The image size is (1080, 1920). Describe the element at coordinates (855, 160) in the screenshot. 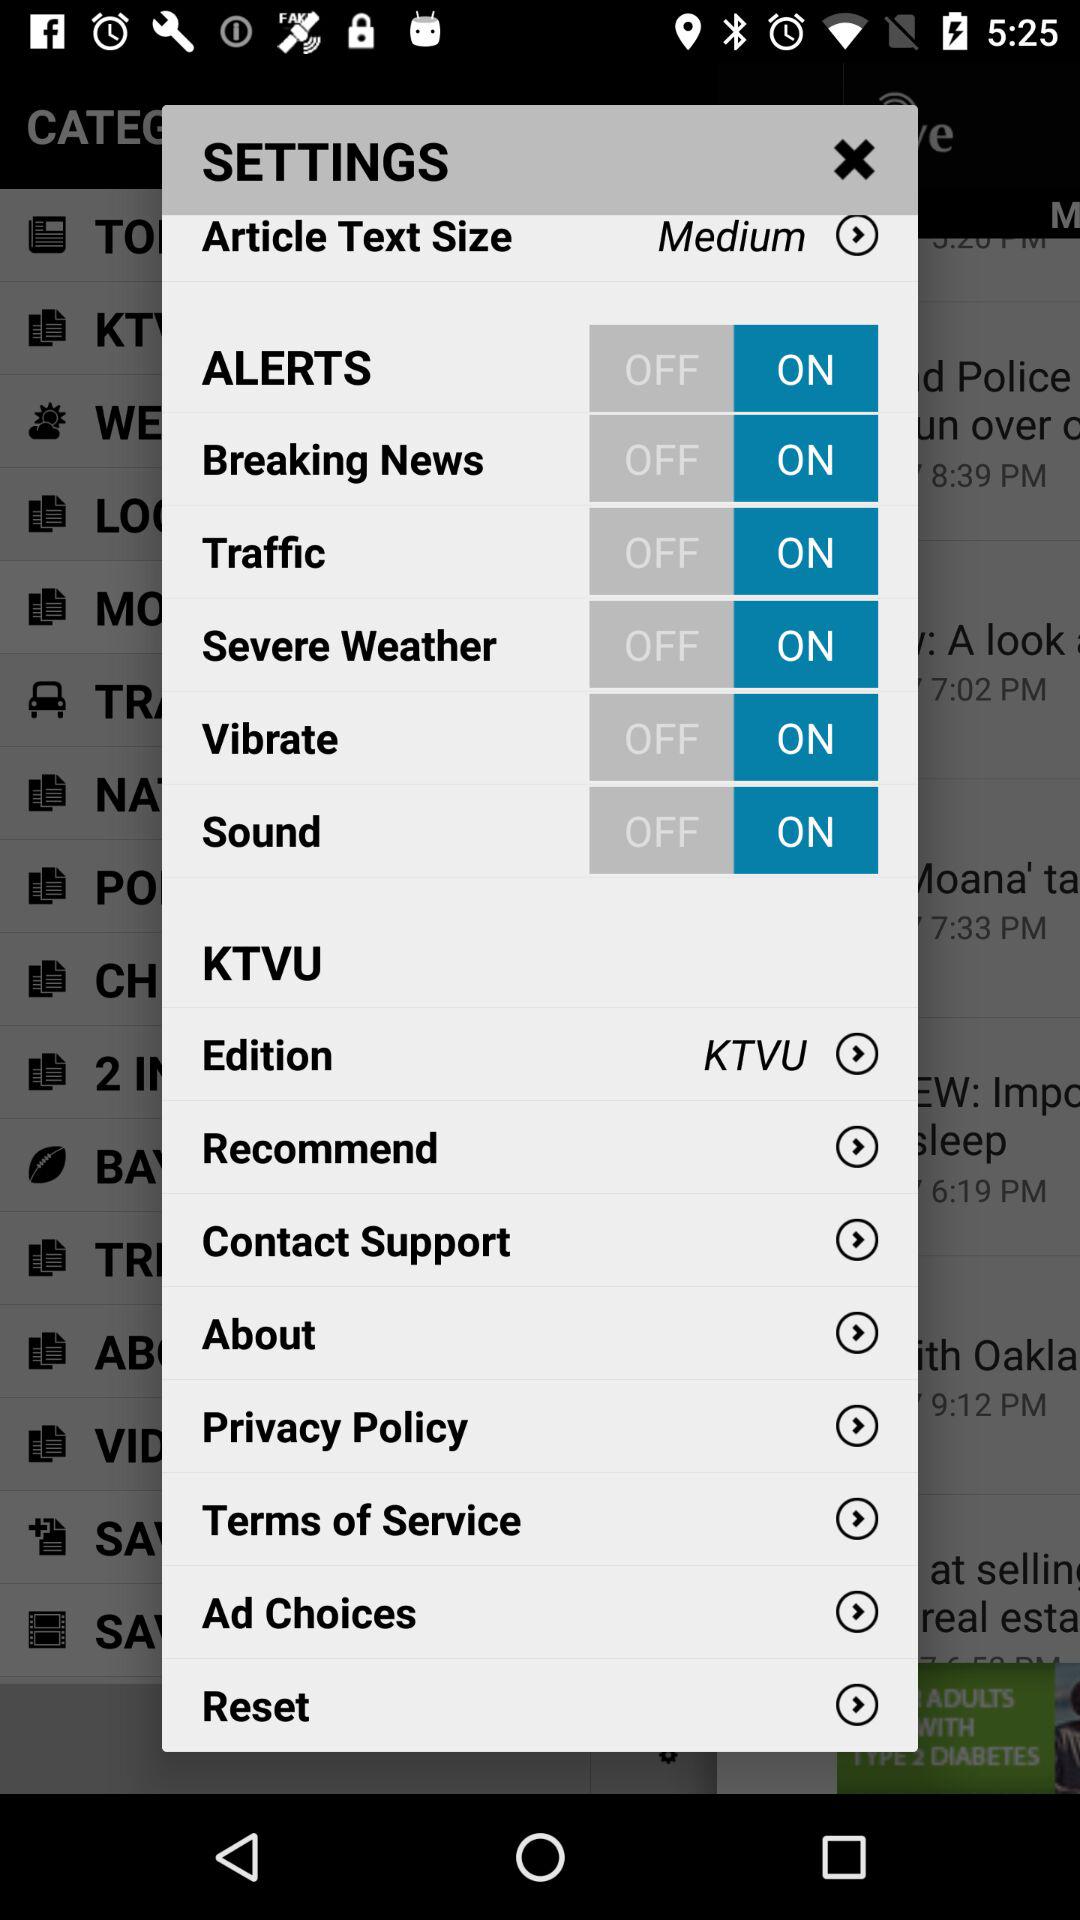

I see `choose the item above medium  item` at that location.